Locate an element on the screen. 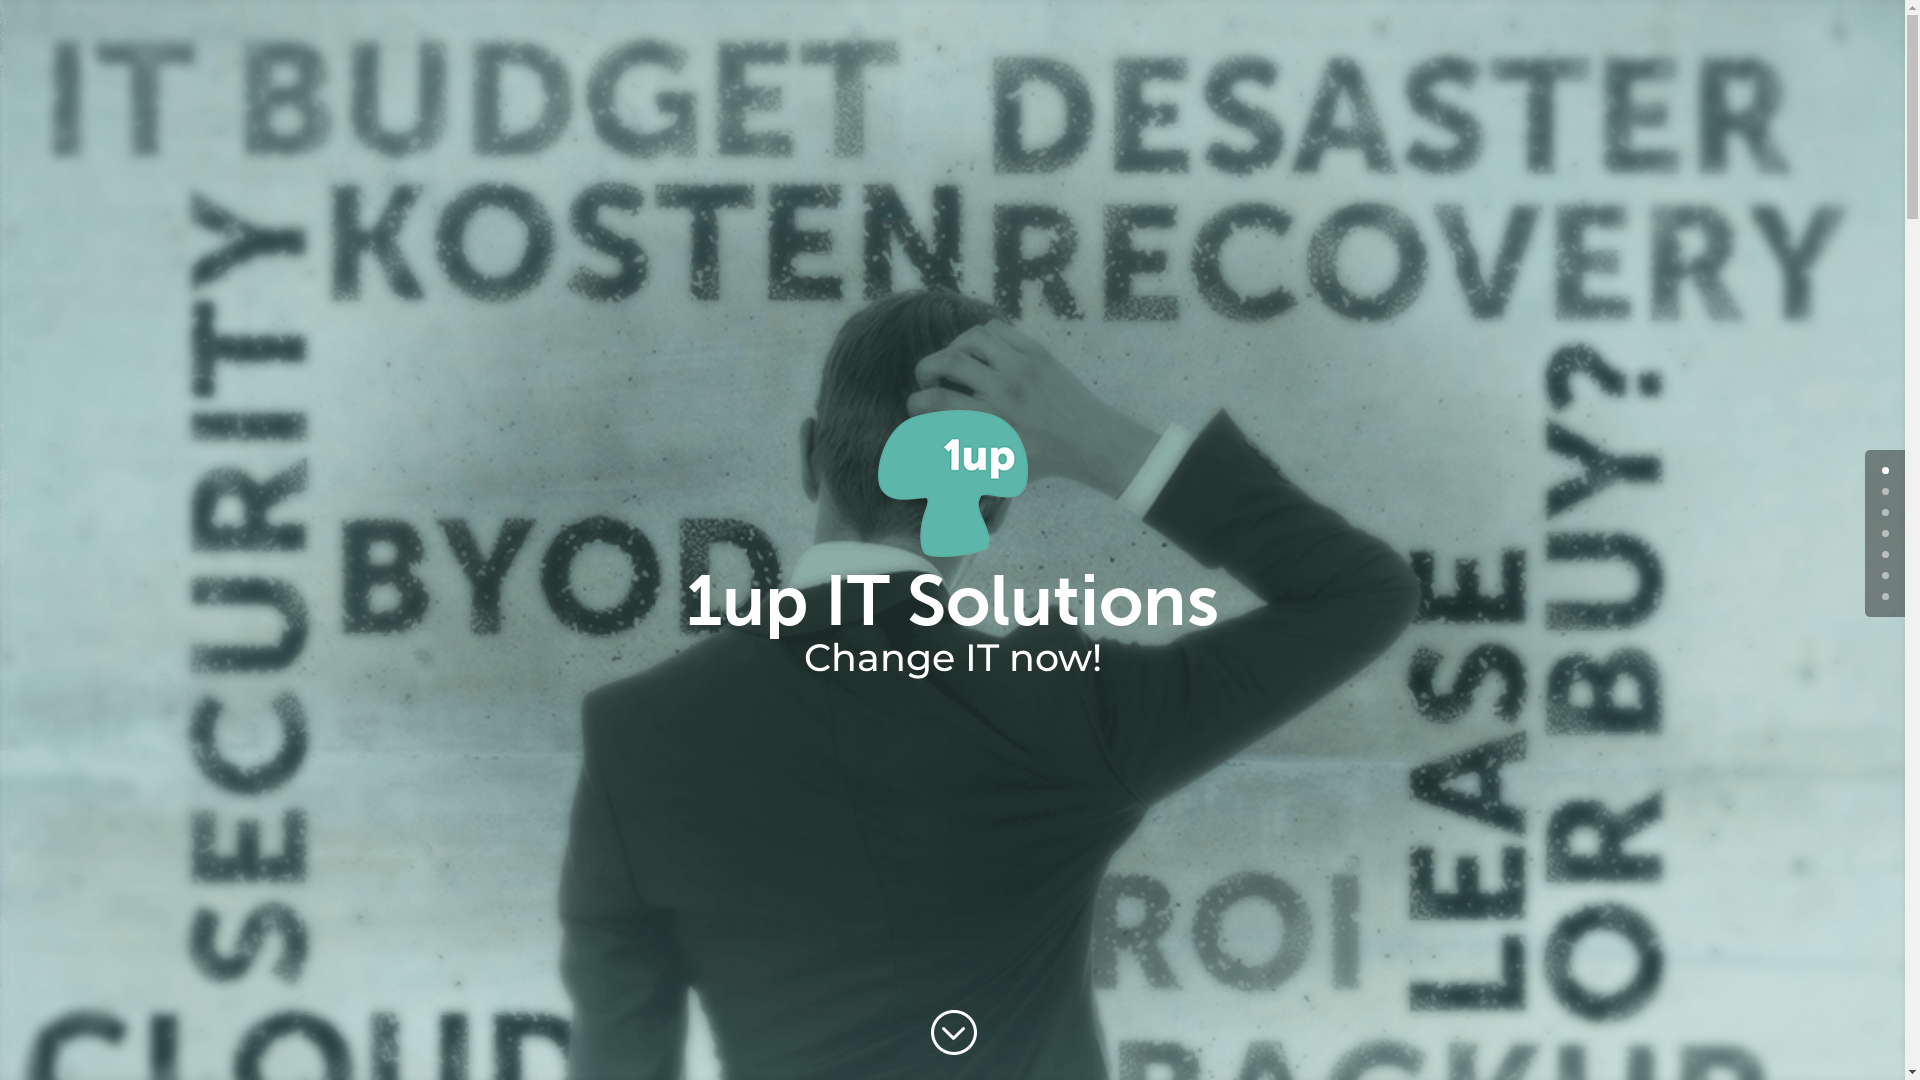 The image size is (1920, 1080). 6 is located at coordinates (1886, 596).